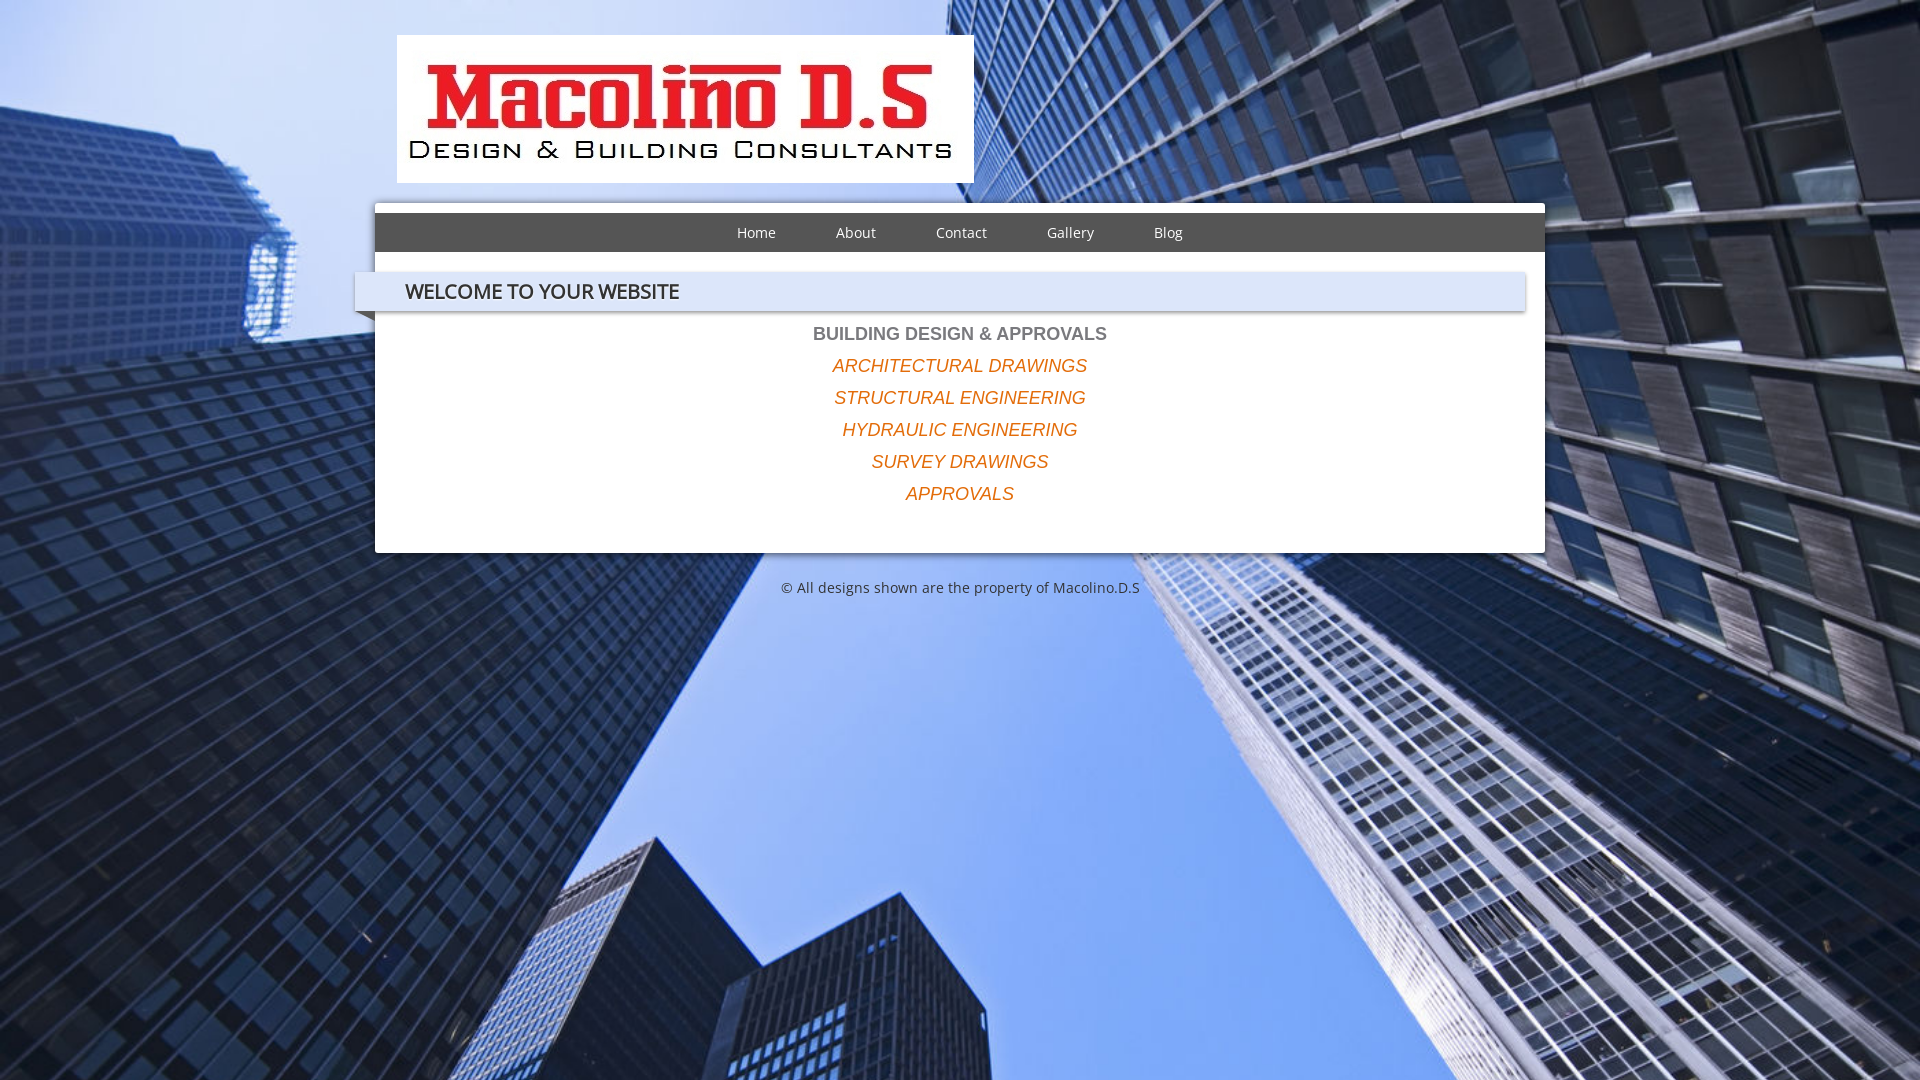  What do you see at coordinates (1070, 232) in the screenshot?
I see `Gallery` at bounding box center [1070, 232].